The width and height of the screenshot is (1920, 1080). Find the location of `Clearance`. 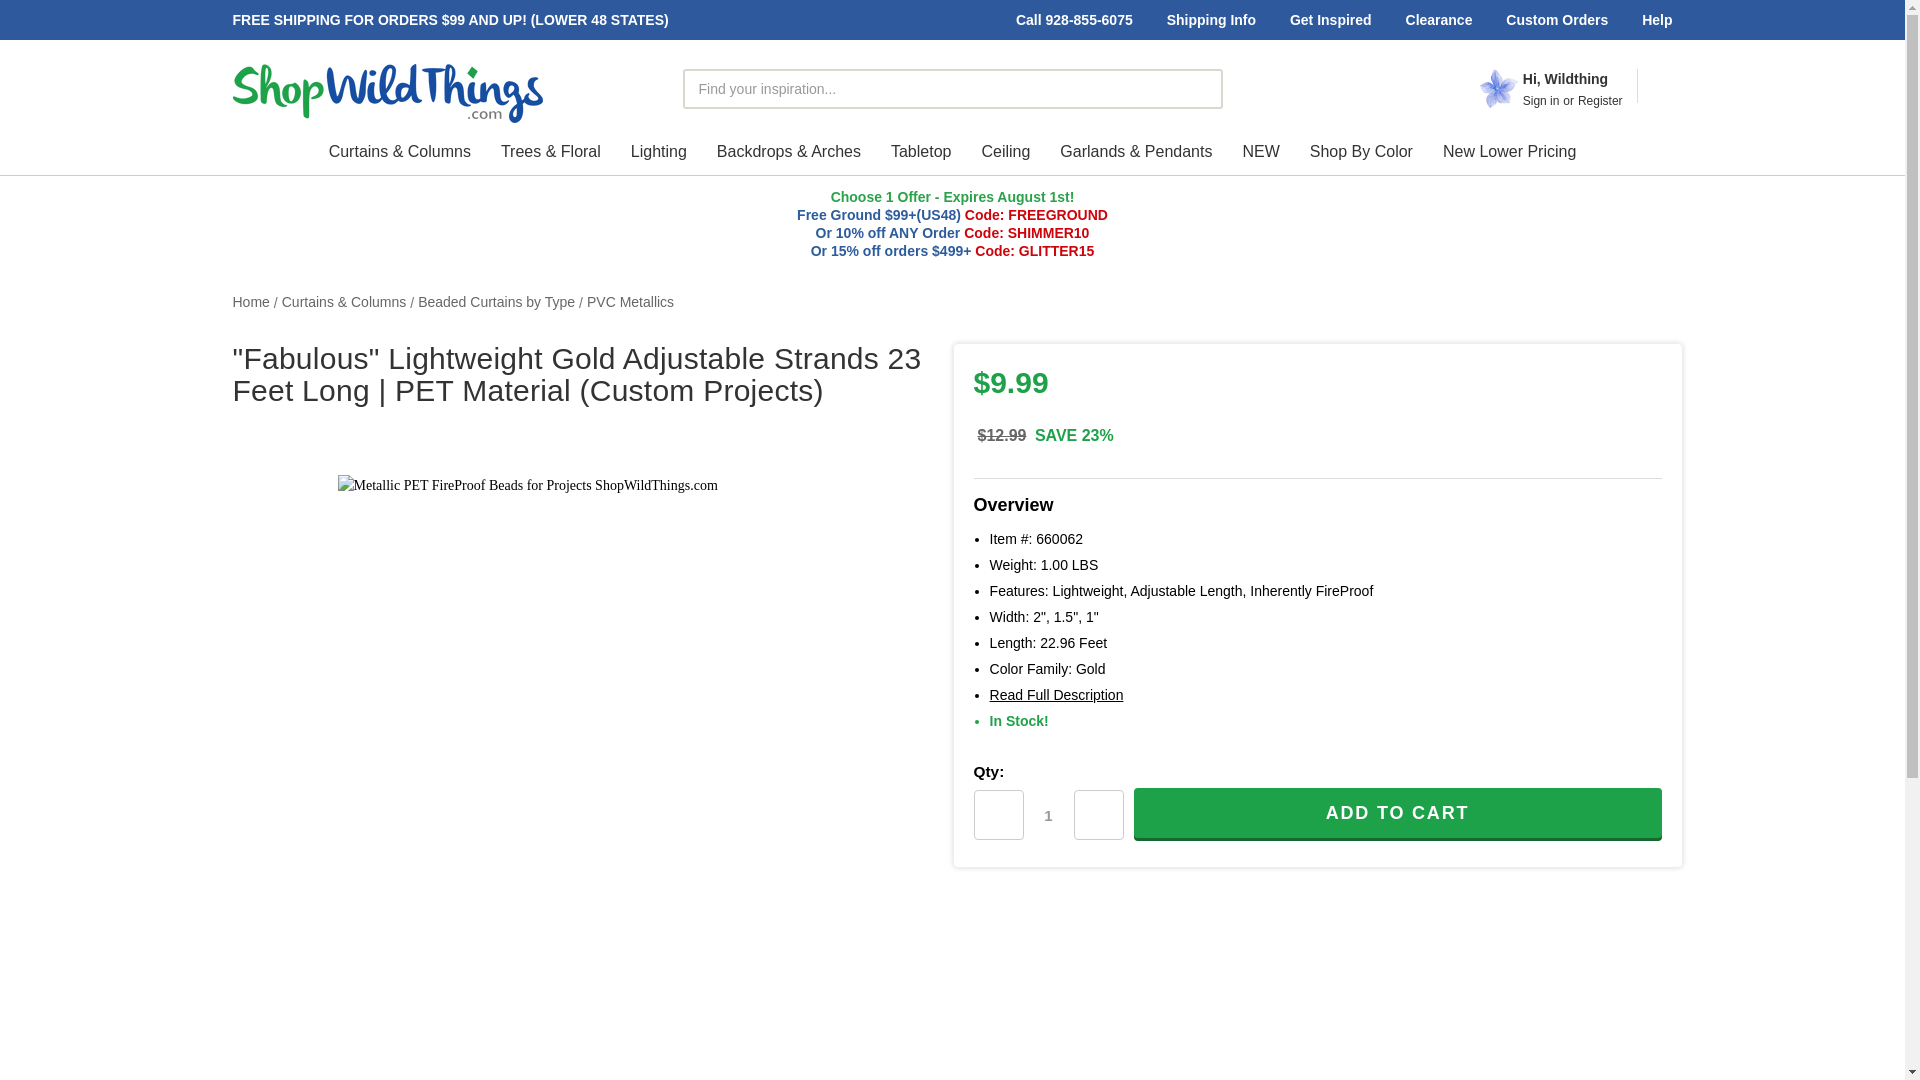

Clearance is located at coordinates (1439, 20).